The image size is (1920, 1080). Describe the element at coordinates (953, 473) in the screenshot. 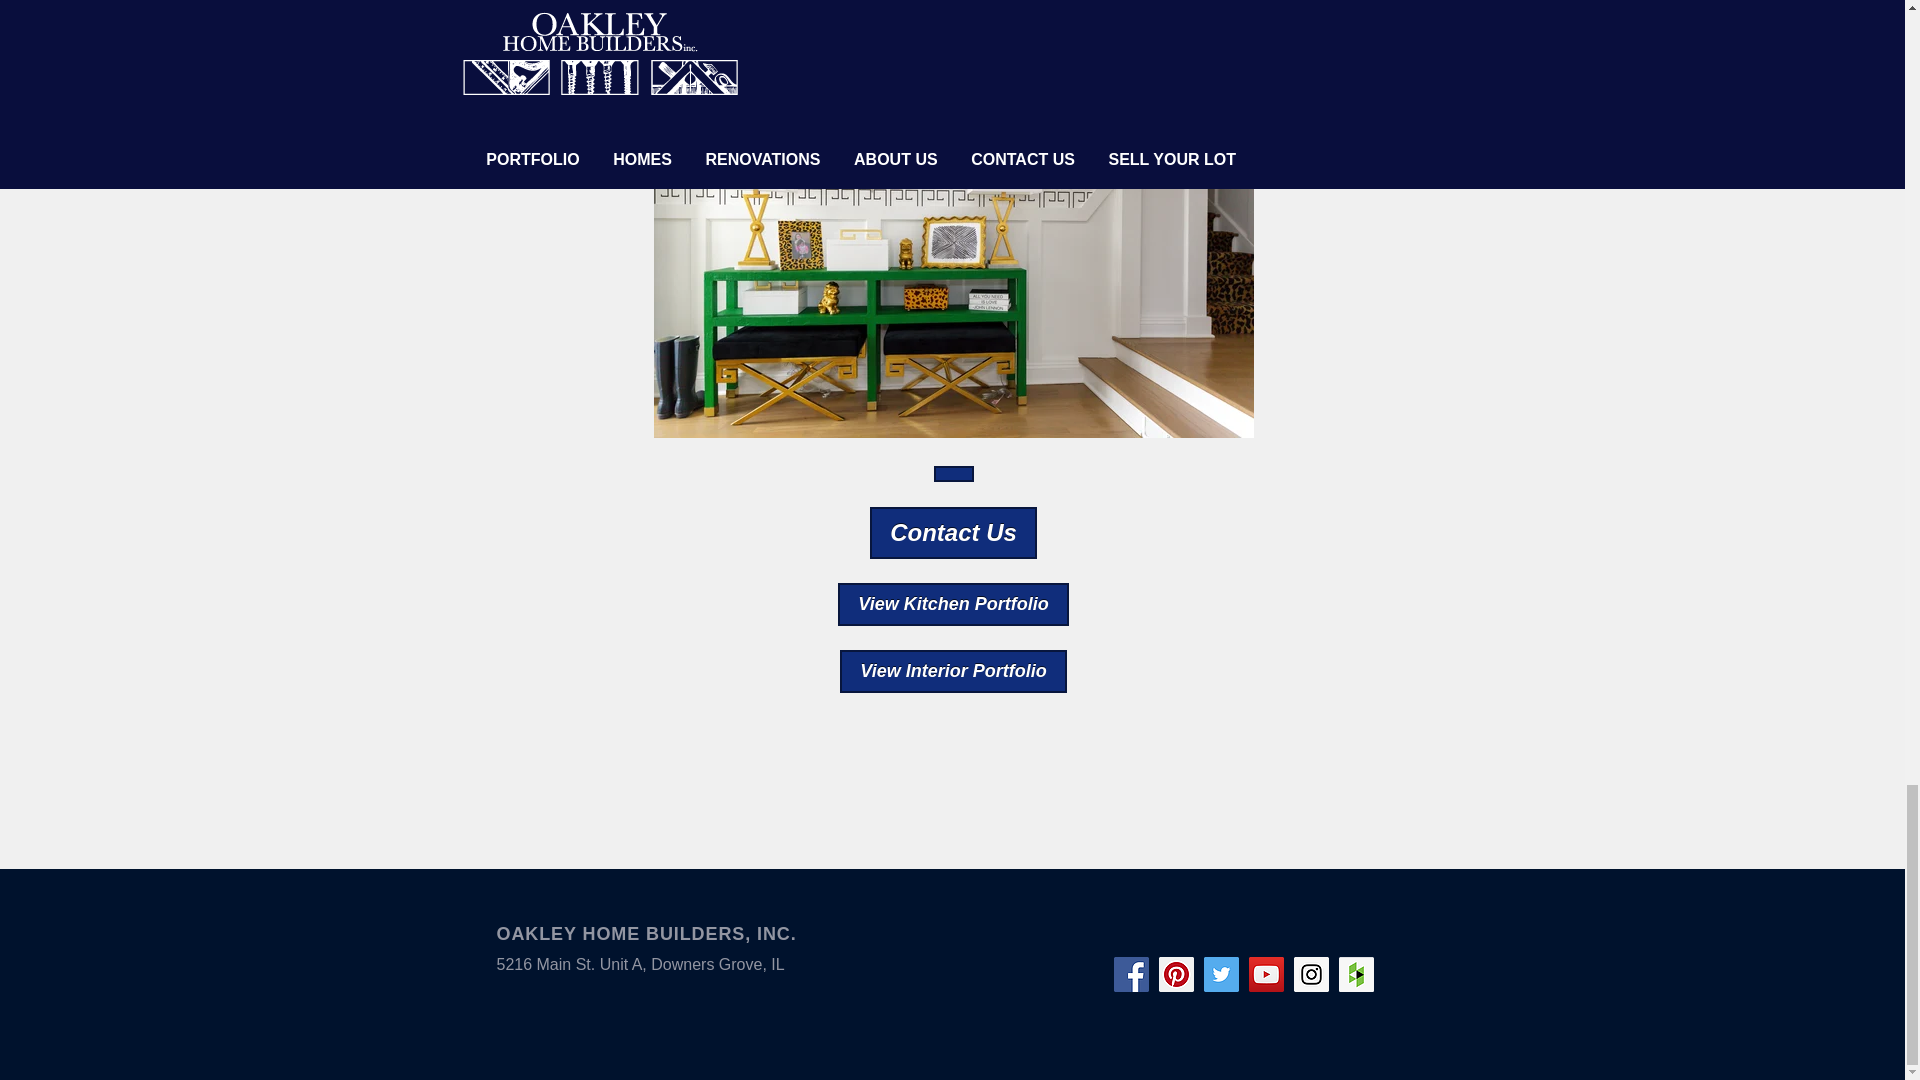

I see `Contact Us` at that location.